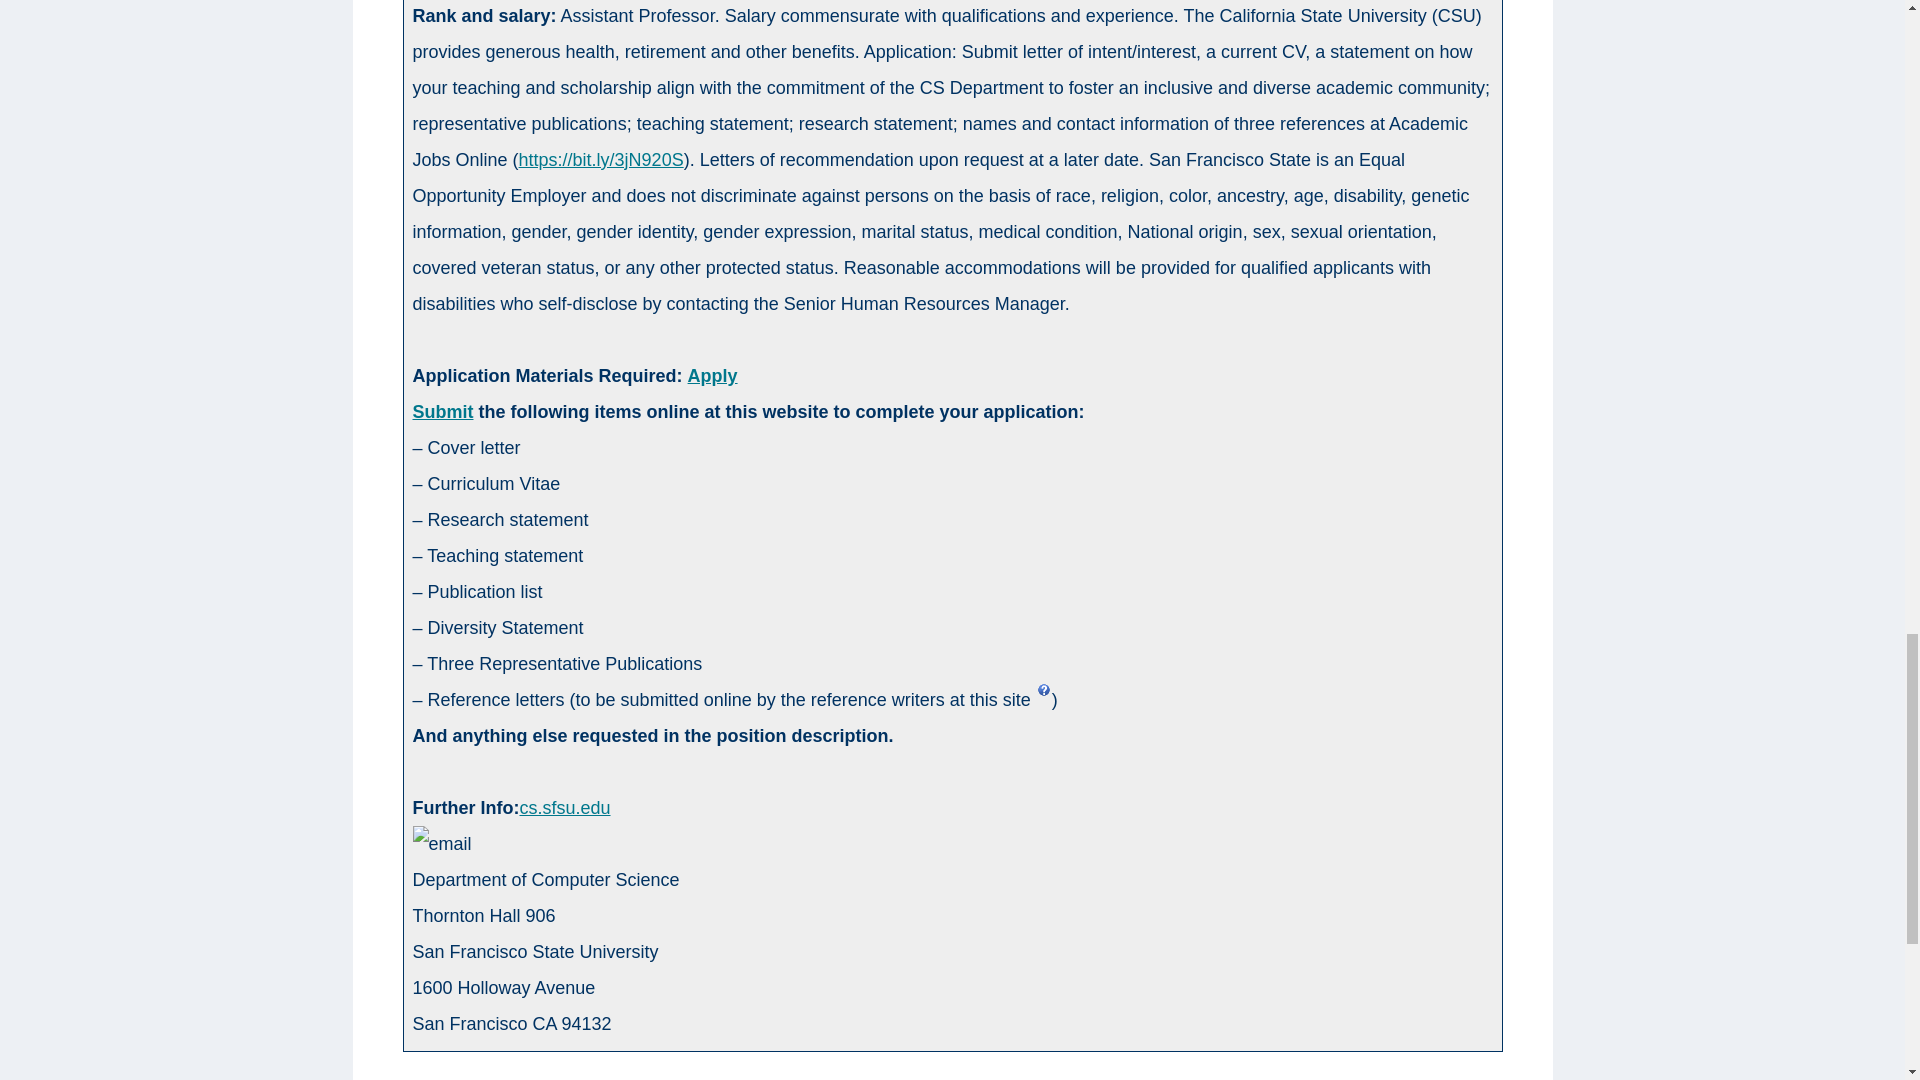 Image resolution: width=1920 pixels, height=1080 pixels. Describe the element at coordinates (442, 412) in the screenshot. I see `Submit` at that location.